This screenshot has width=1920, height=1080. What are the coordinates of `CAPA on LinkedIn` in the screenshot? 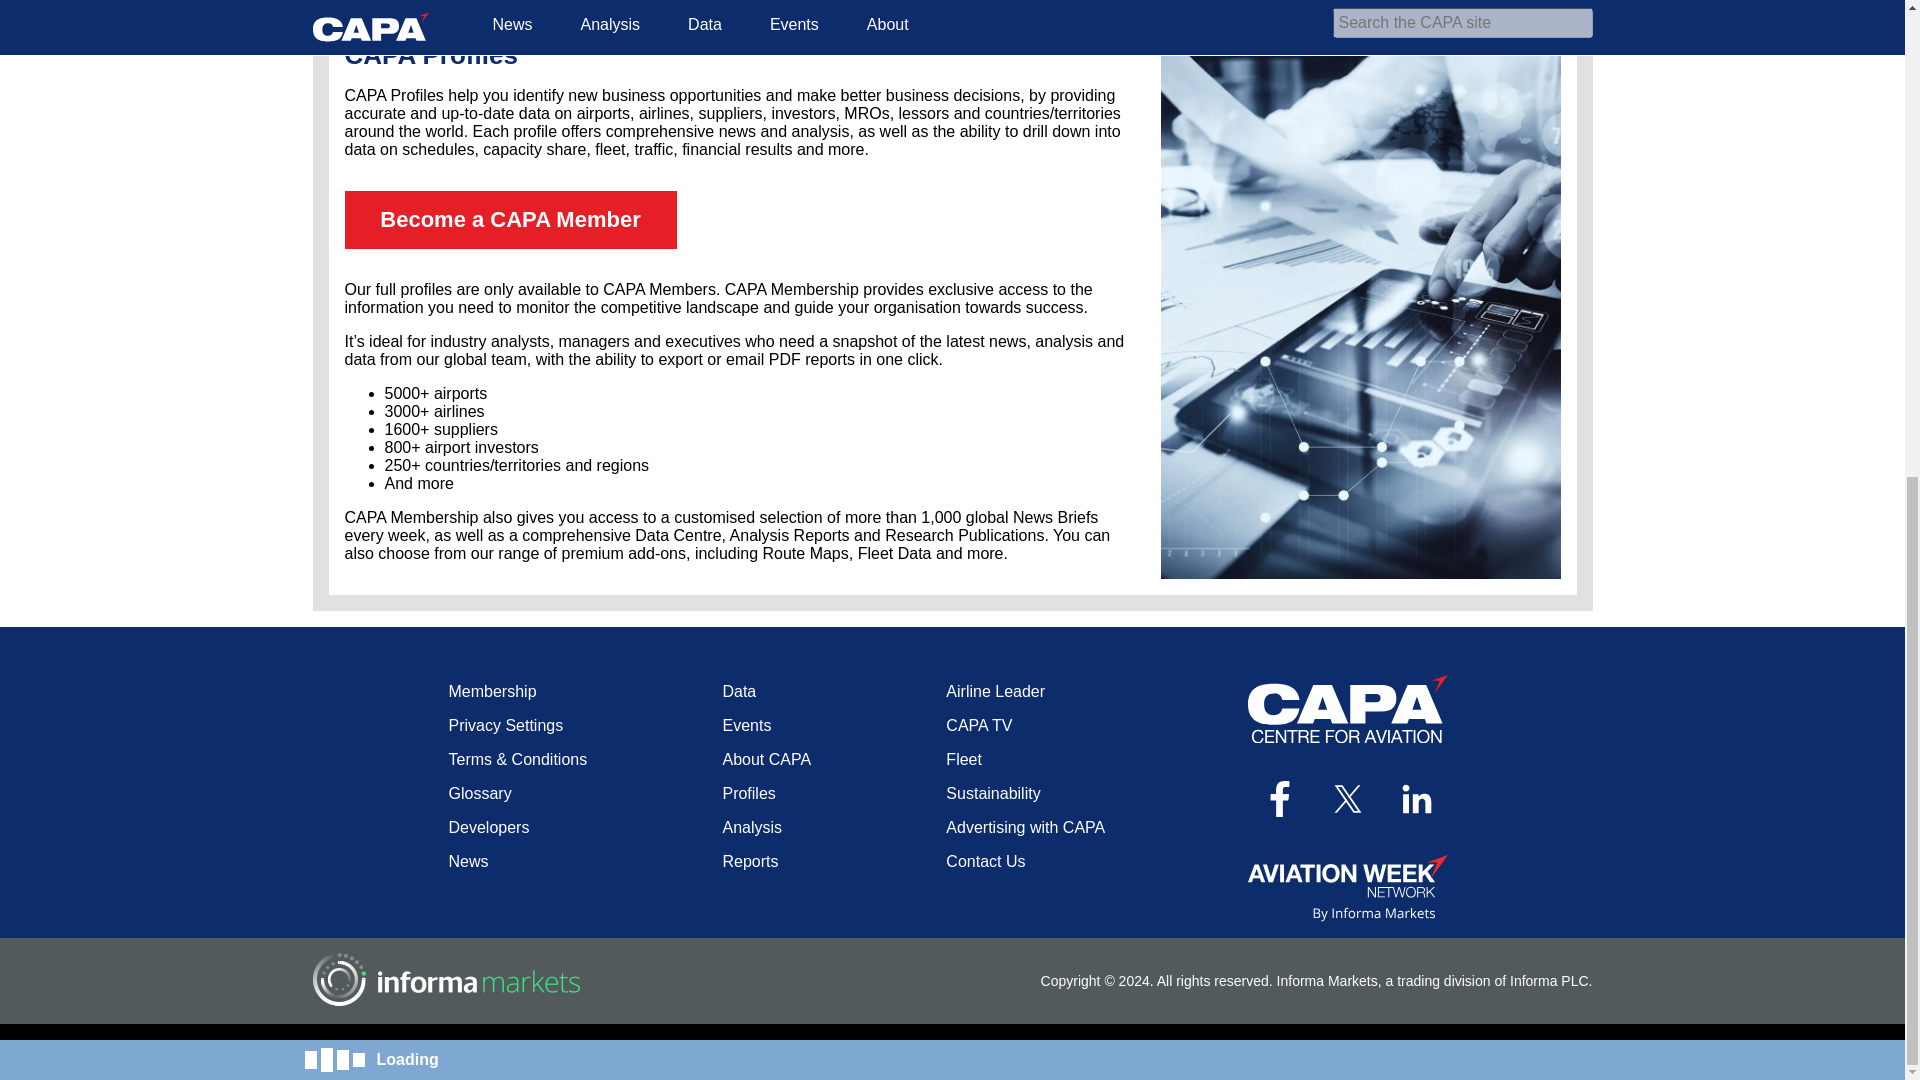 It's located at (1417, 798).